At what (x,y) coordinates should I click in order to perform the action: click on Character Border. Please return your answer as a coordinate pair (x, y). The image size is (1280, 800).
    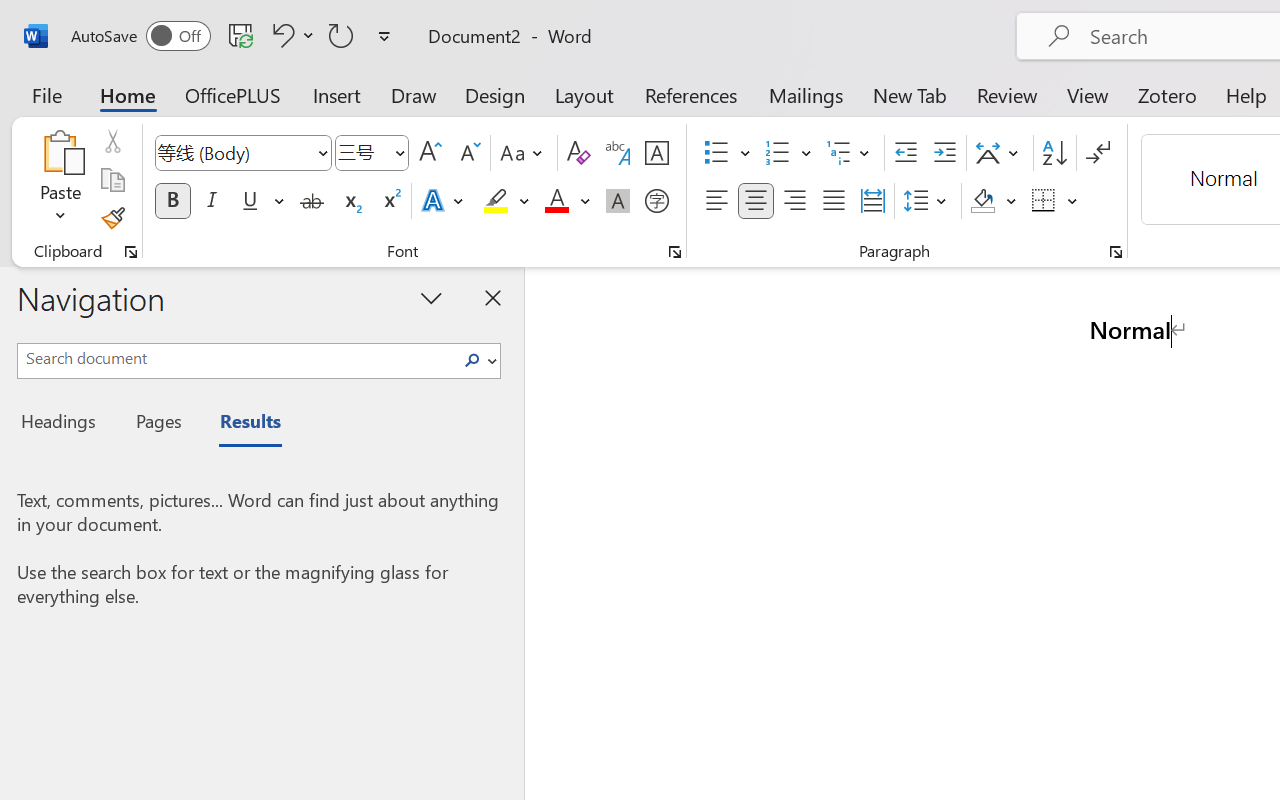
    Looking at the image, I should click on (656, 153).